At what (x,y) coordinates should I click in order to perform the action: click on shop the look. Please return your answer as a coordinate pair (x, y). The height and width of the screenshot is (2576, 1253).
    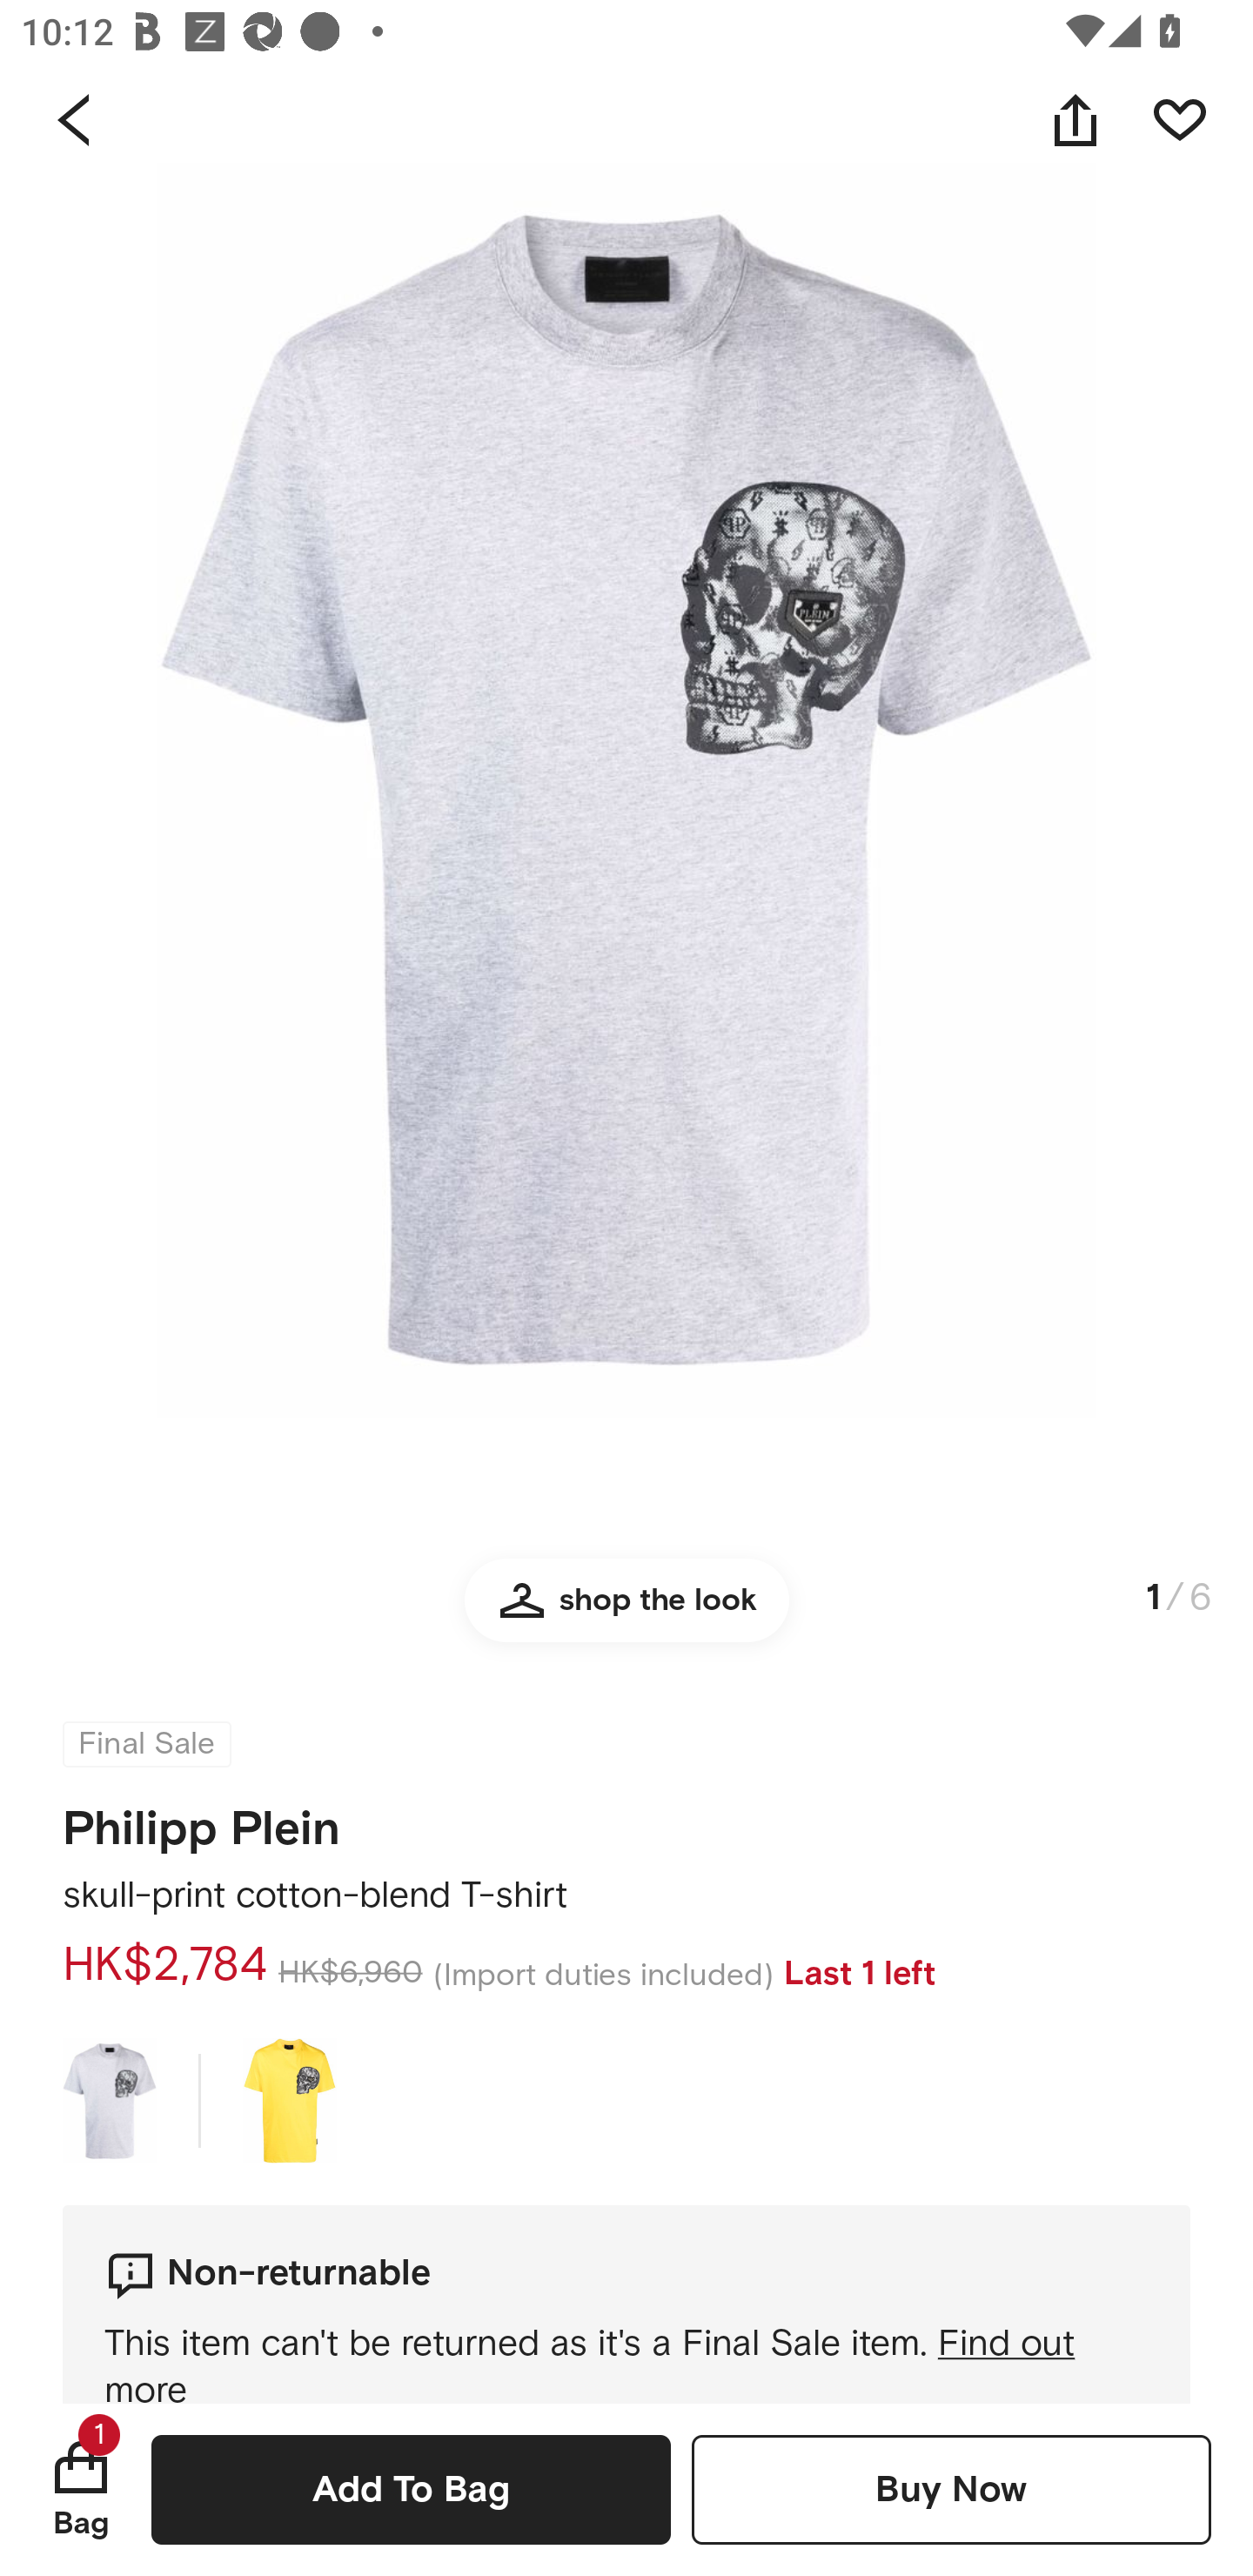
    Looking at the image, I should click on (626, 1613).